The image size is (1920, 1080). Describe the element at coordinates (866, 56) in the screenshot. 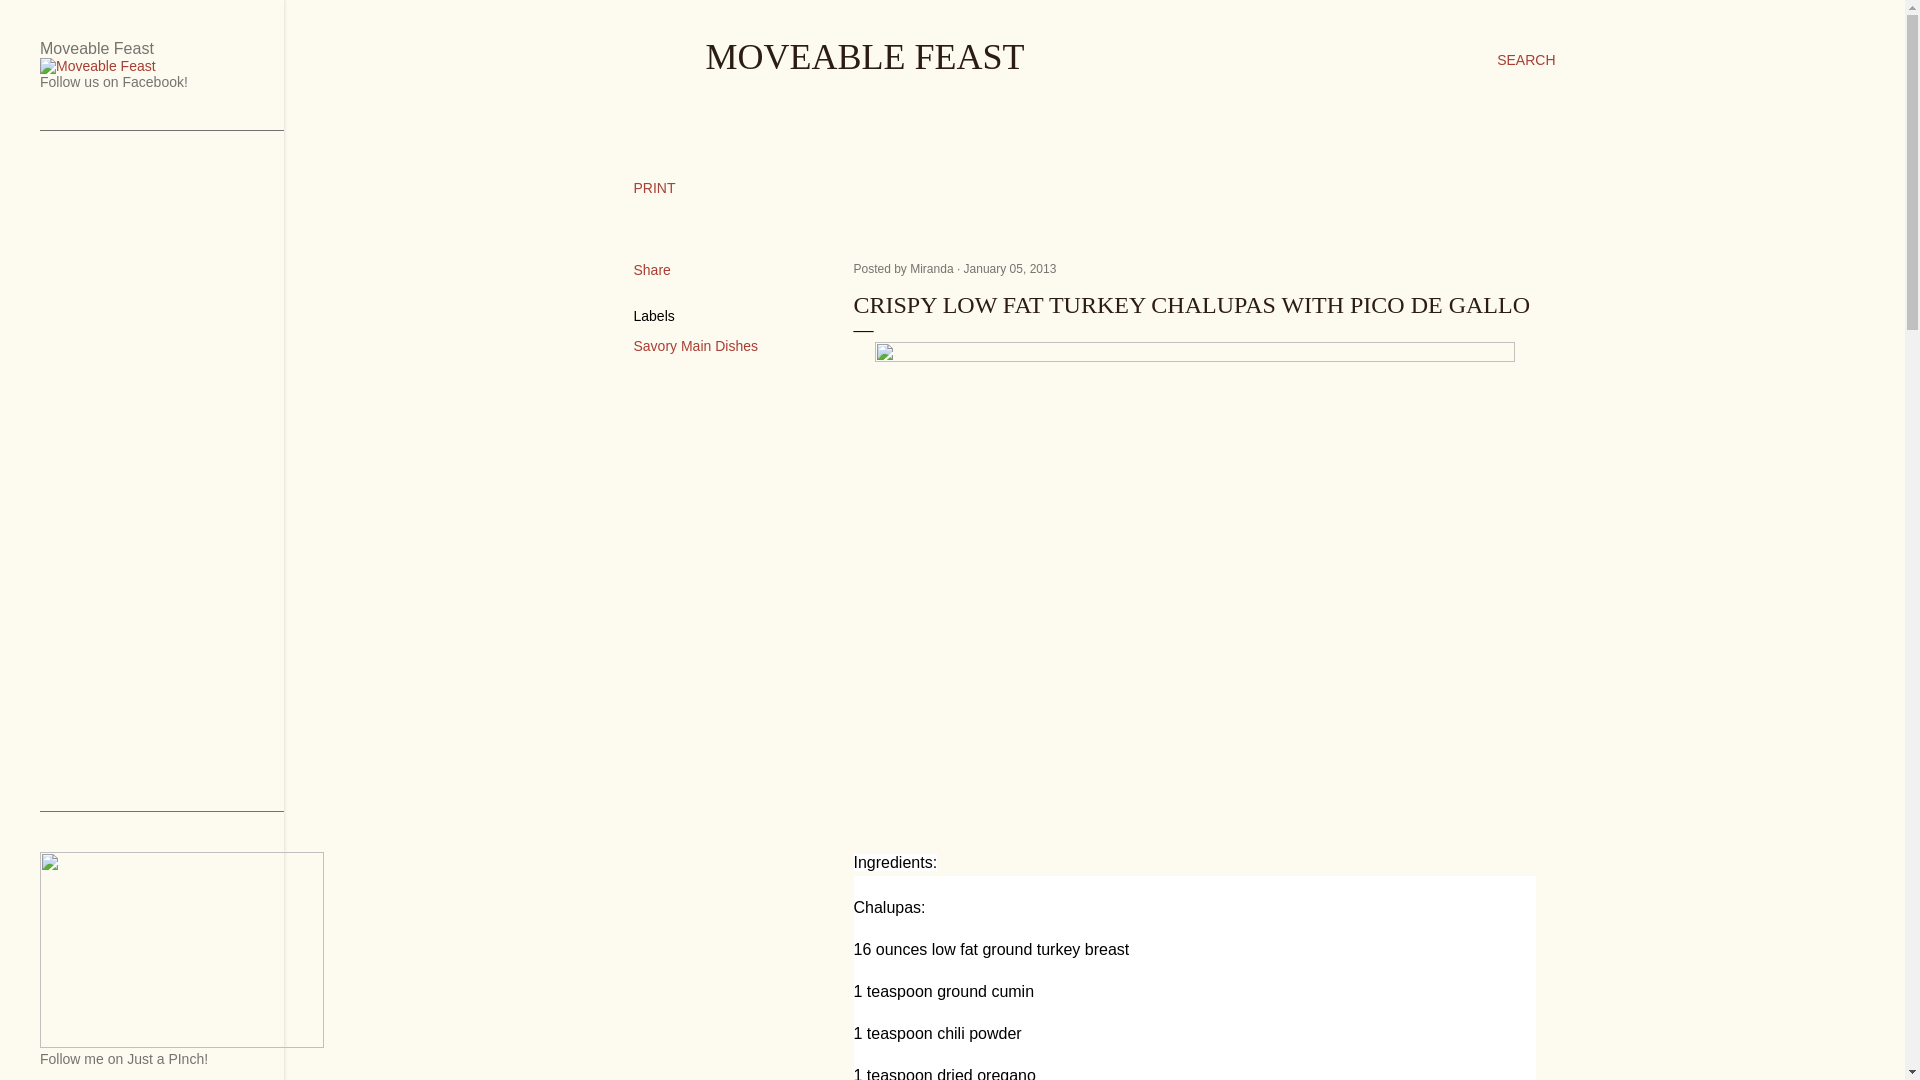

I see `MOVEABLE FEAST` at that location.